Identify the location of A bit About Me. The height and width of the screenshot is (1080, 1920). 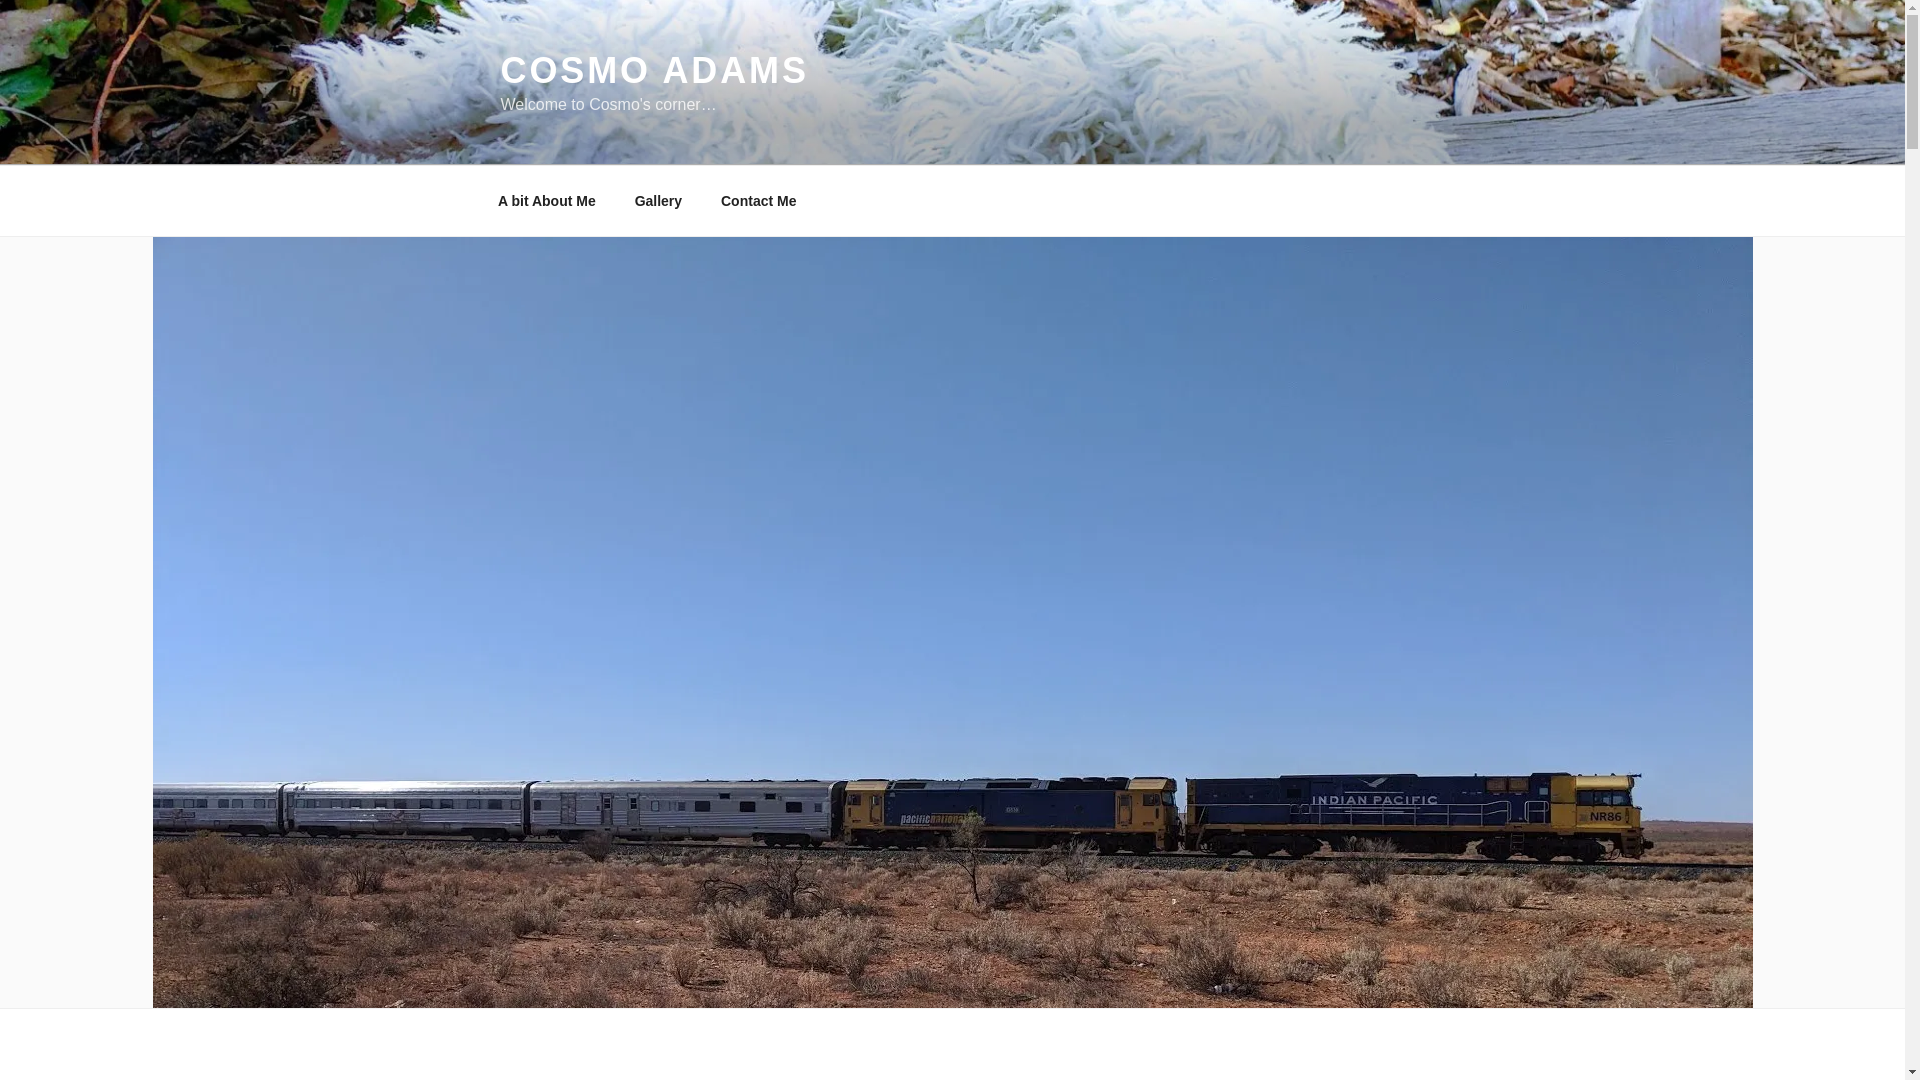
(546, 200).